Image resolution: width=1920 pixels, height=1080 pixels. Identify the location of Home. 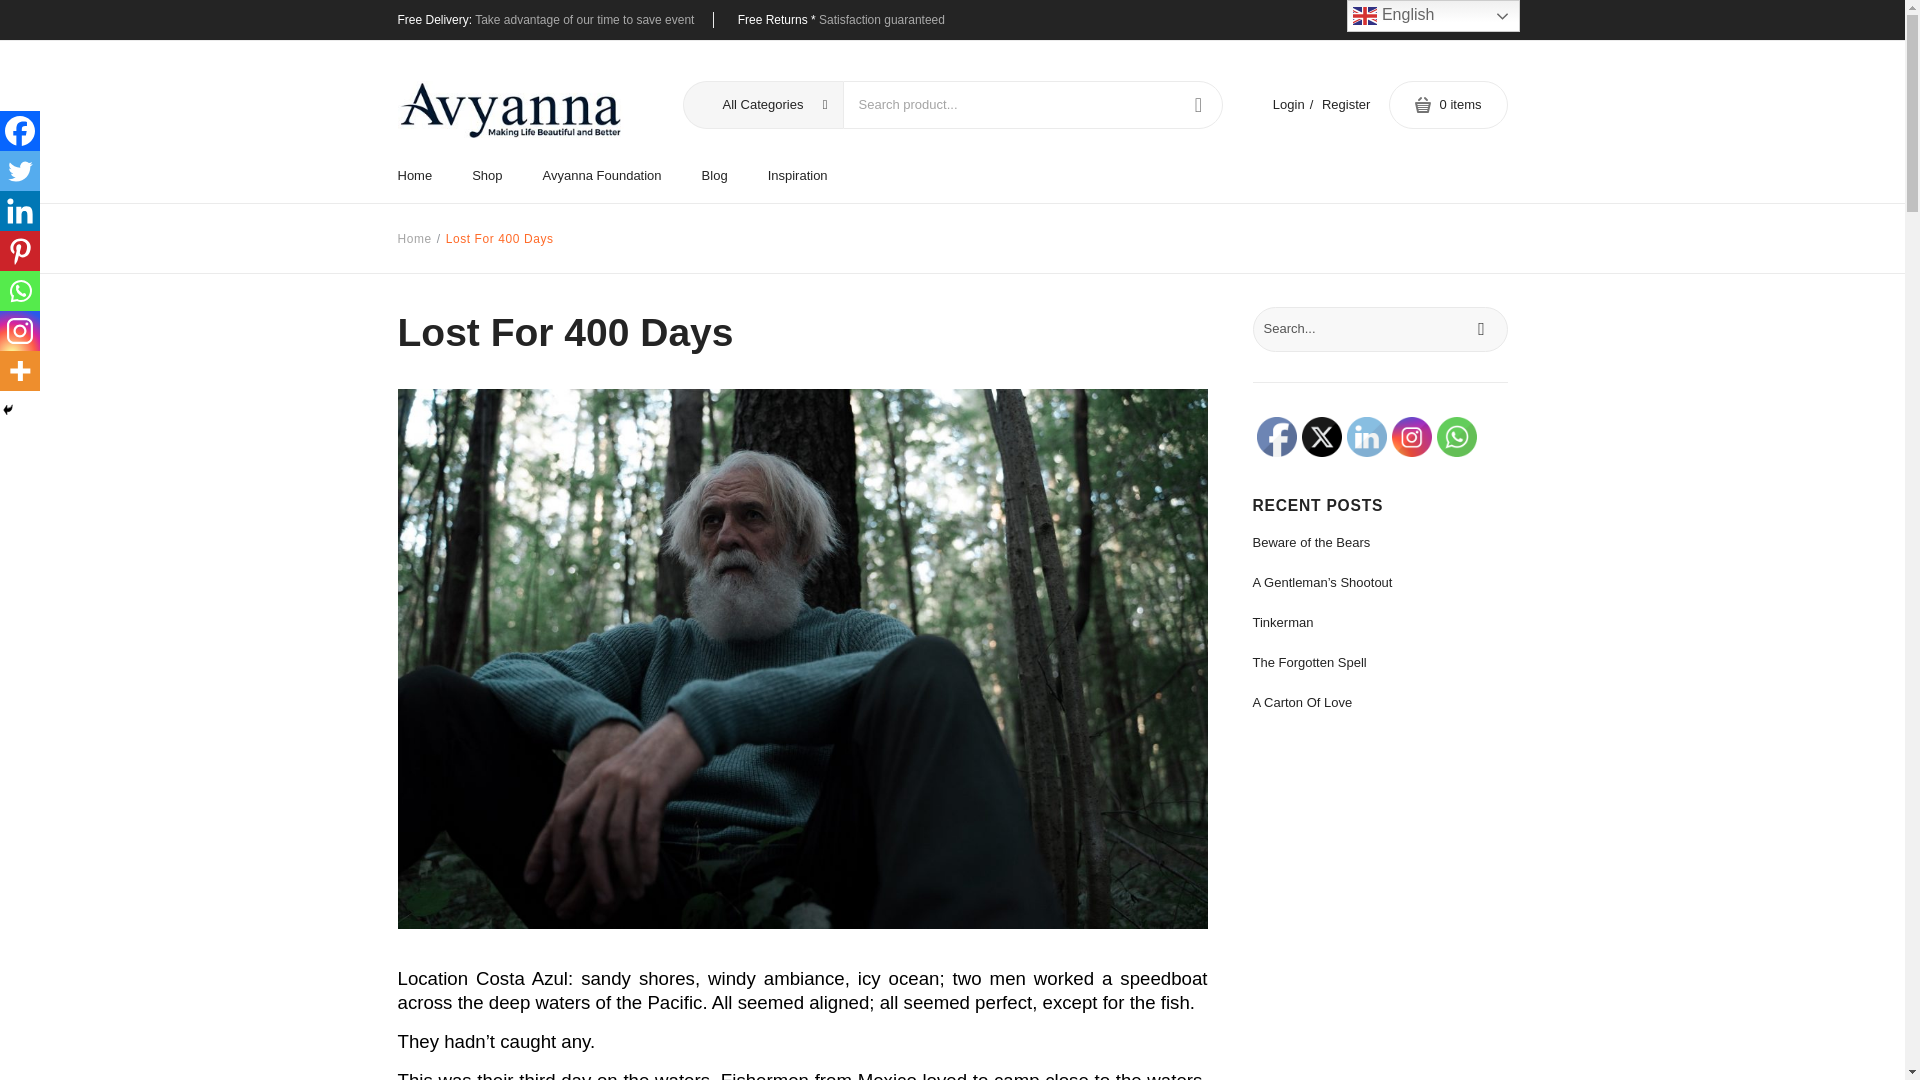
(425, 176).